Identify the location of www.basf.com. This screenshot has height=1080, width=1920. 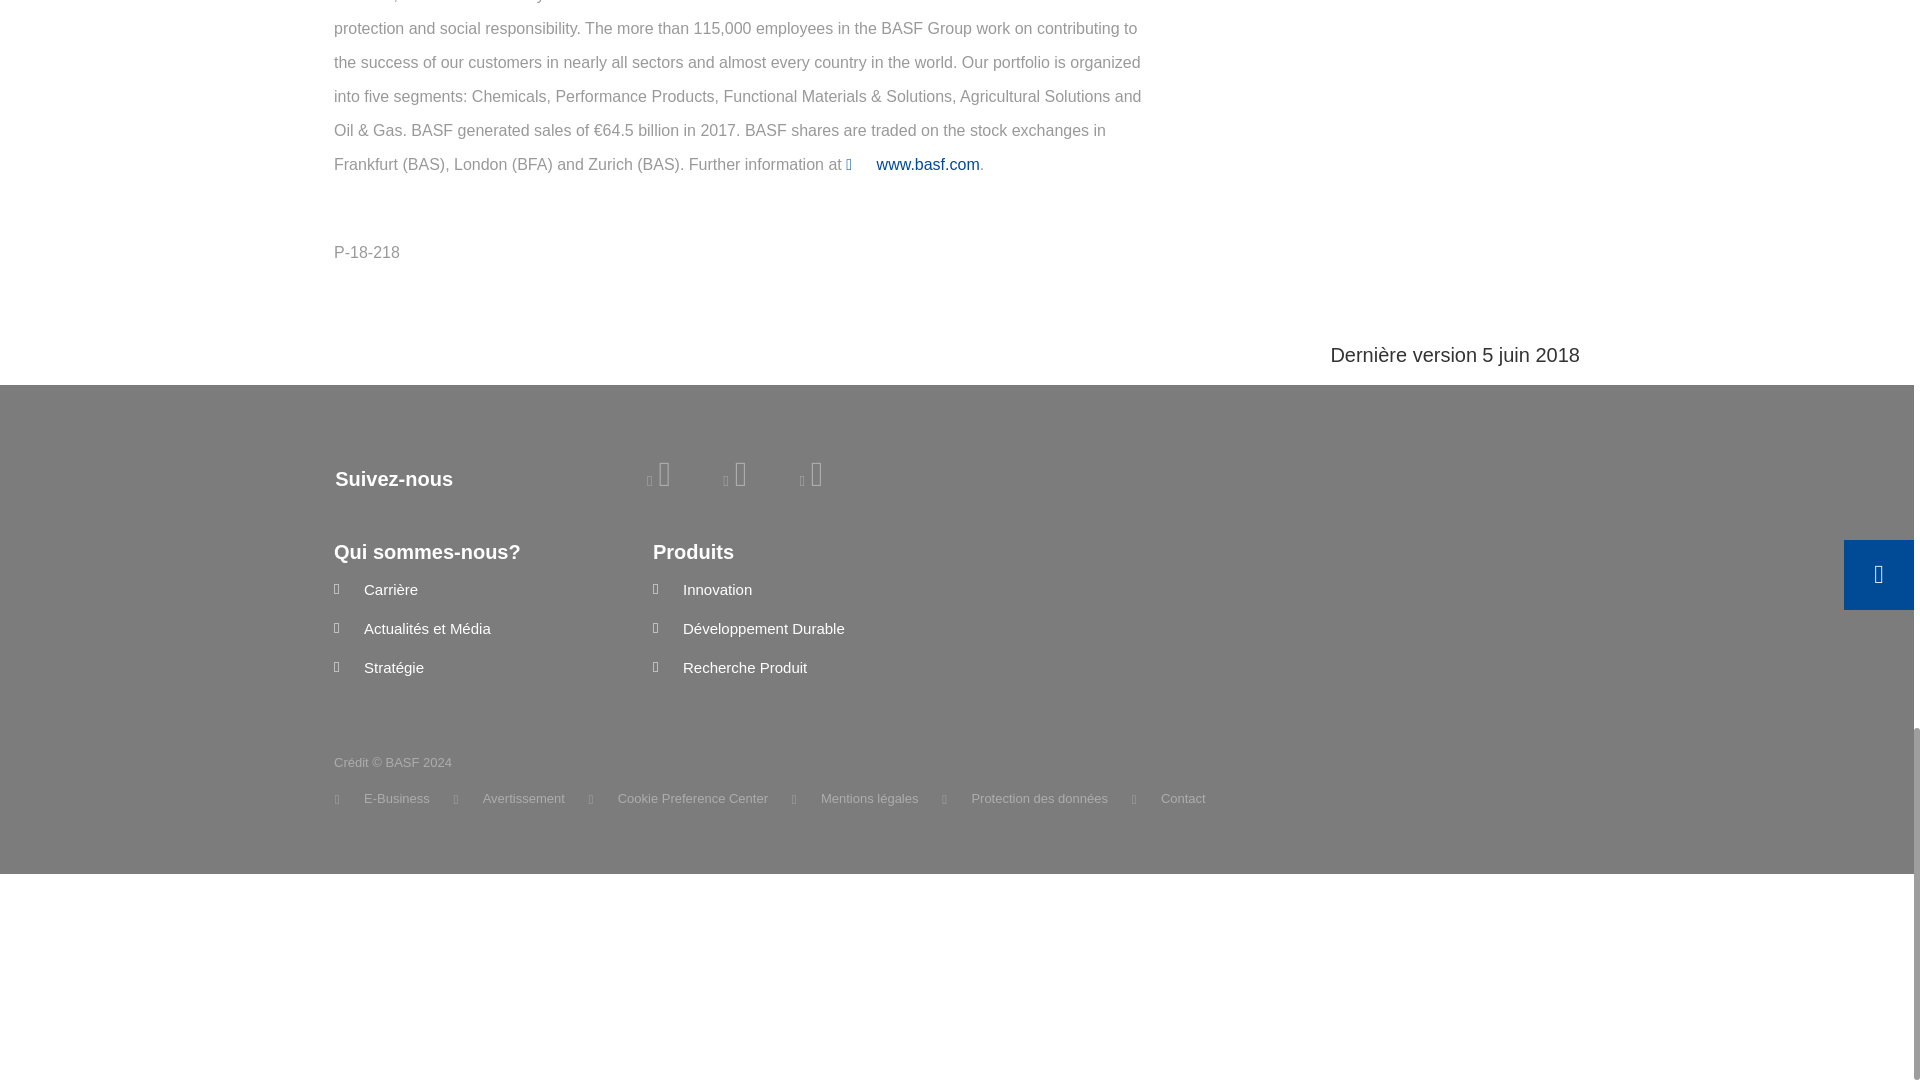
(912, 164).